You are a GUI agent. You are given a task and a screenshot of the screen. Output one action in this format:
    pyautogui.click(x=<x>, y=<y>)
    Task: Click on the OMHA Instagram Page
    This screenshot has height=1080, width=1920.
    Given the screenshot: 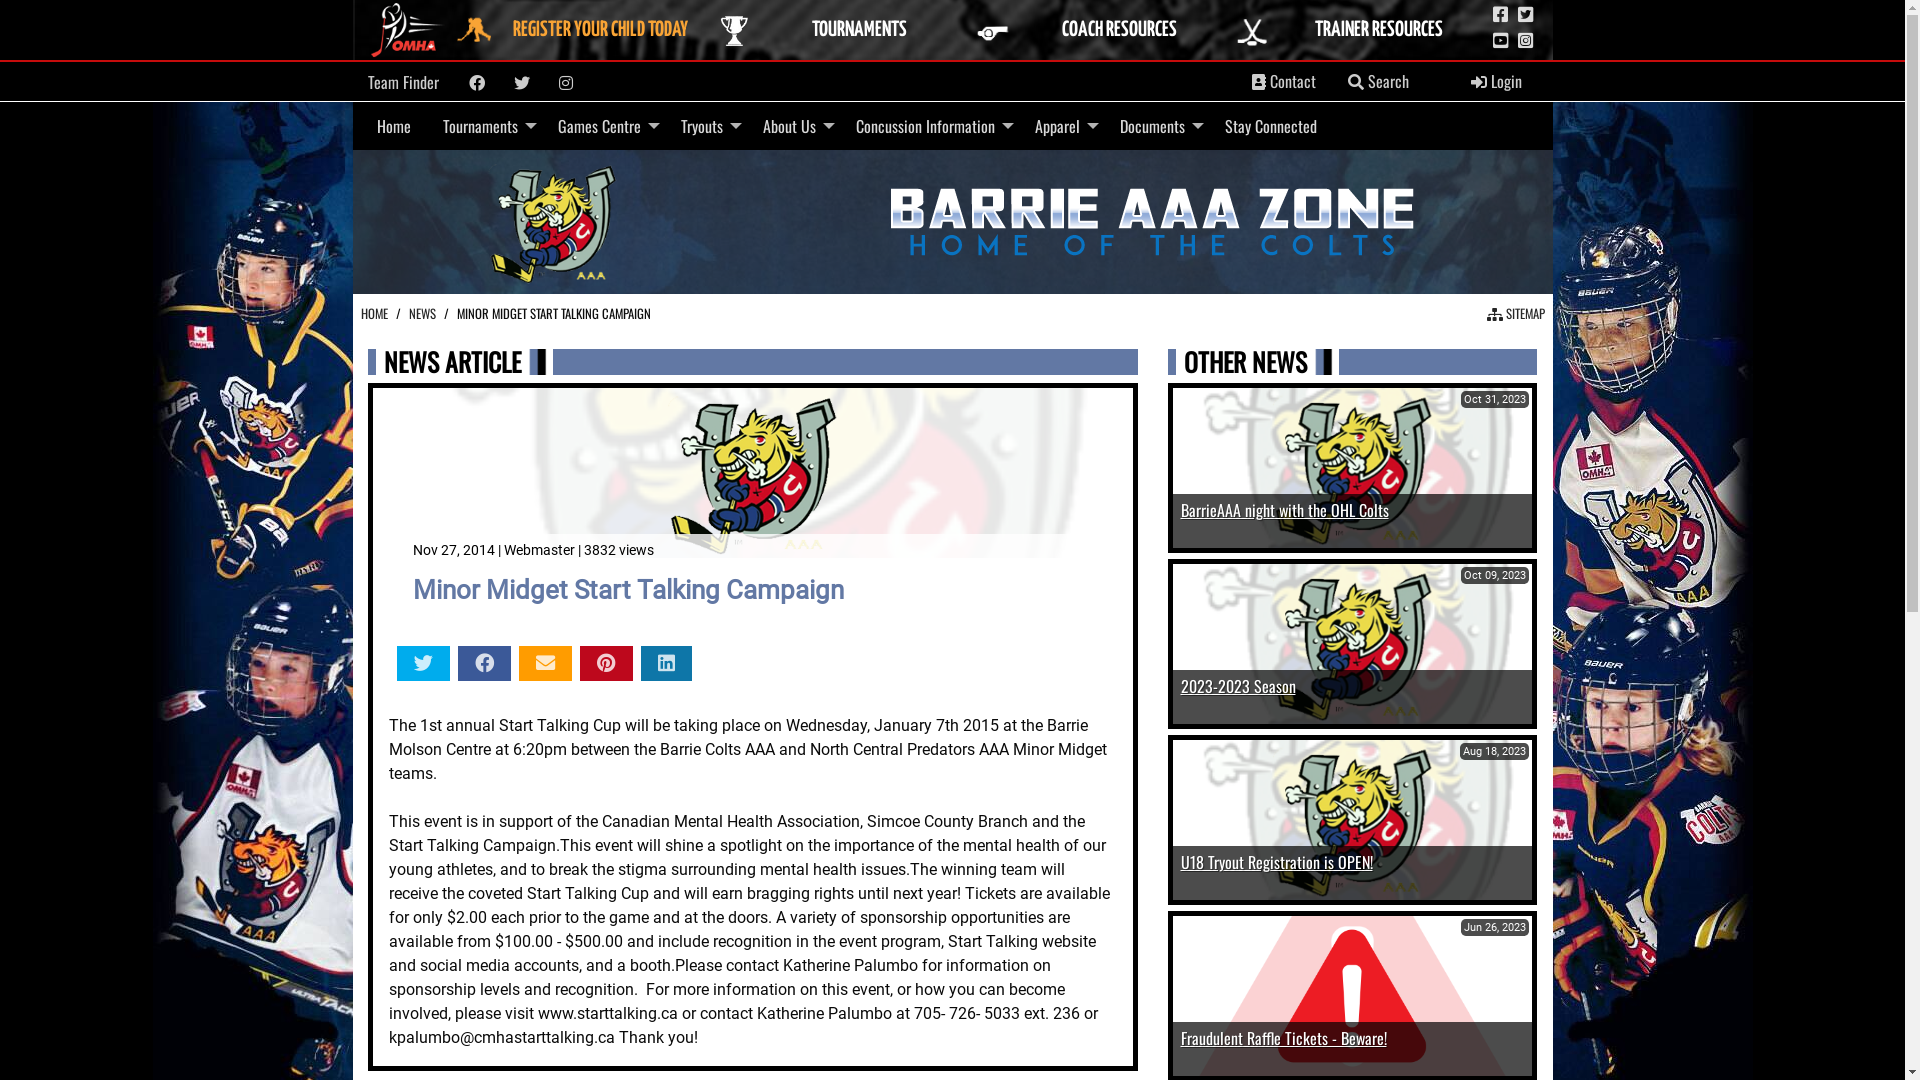 What is the action you would take?
    pyautogui.click(x=1526, y=41)
    